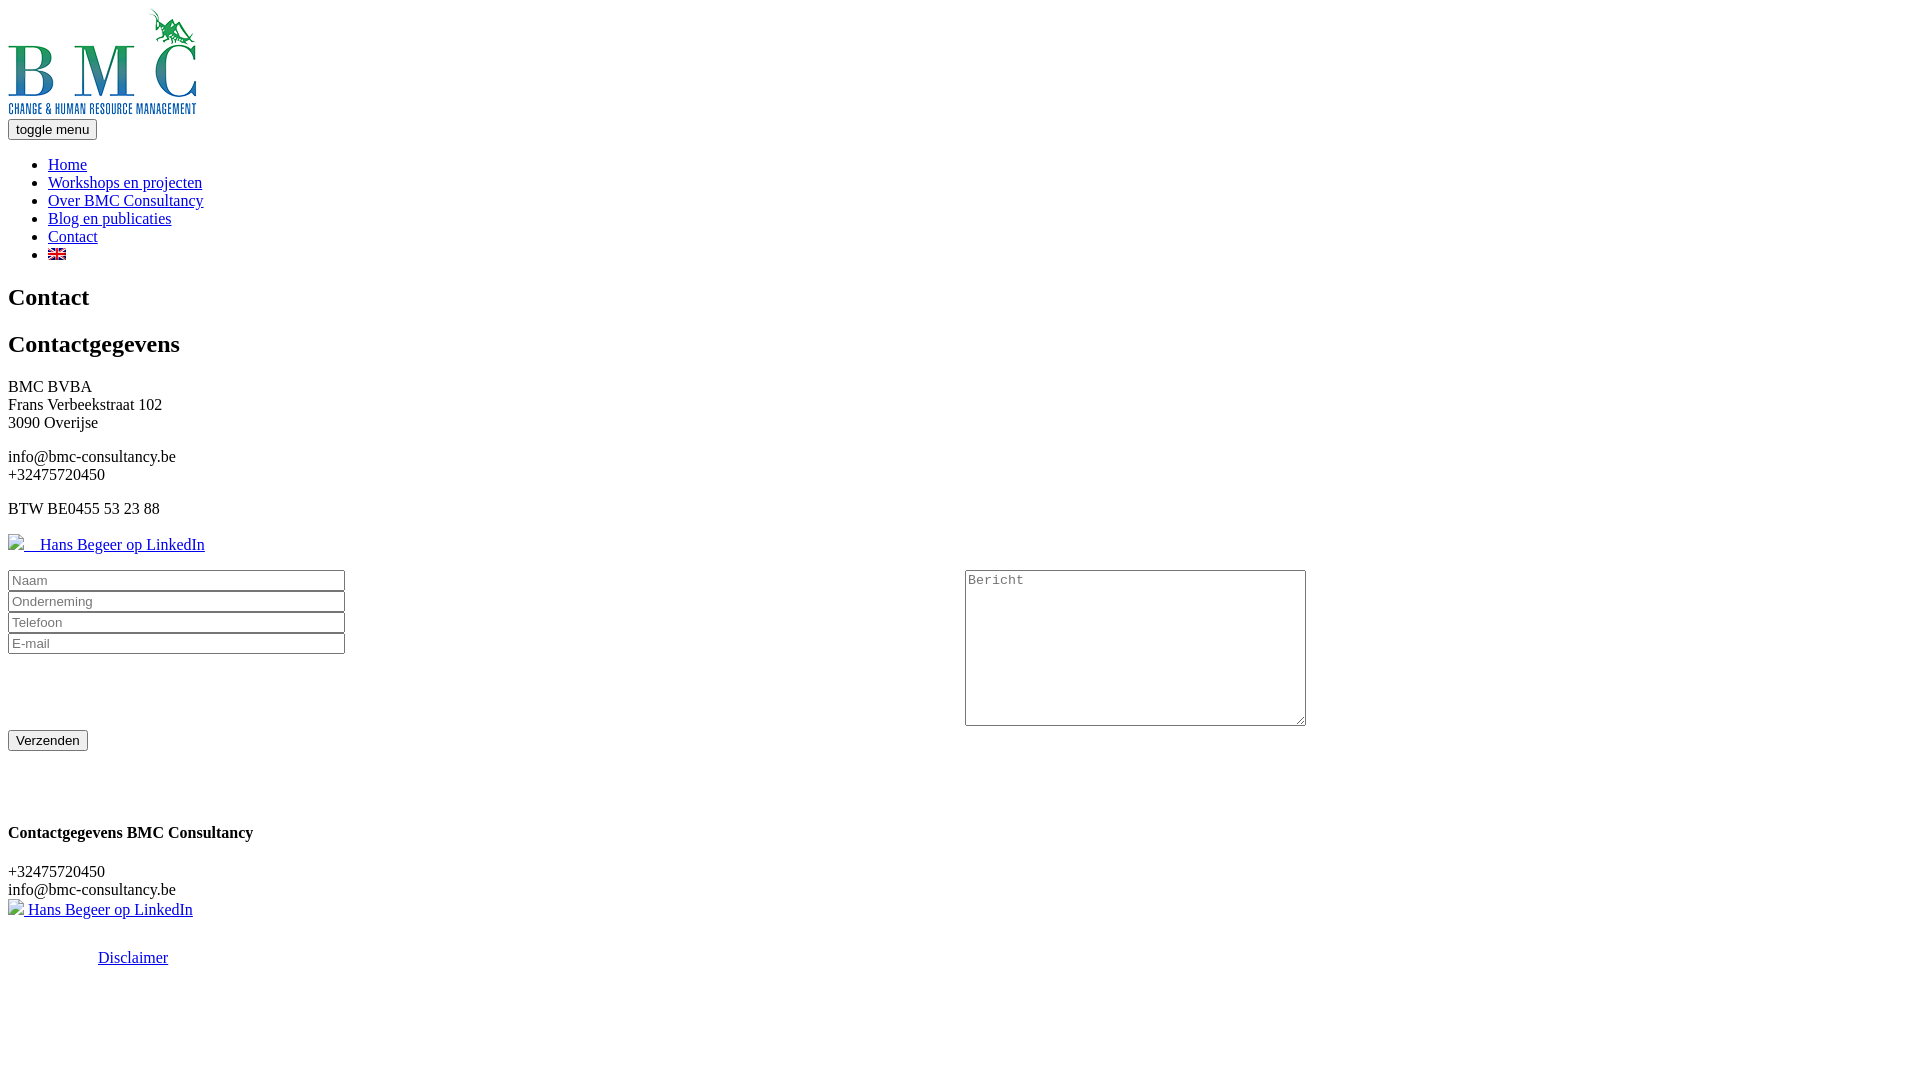 The width and height of the screenshot is (1920, 1080). I want to click on Contact, so click(73, 236).